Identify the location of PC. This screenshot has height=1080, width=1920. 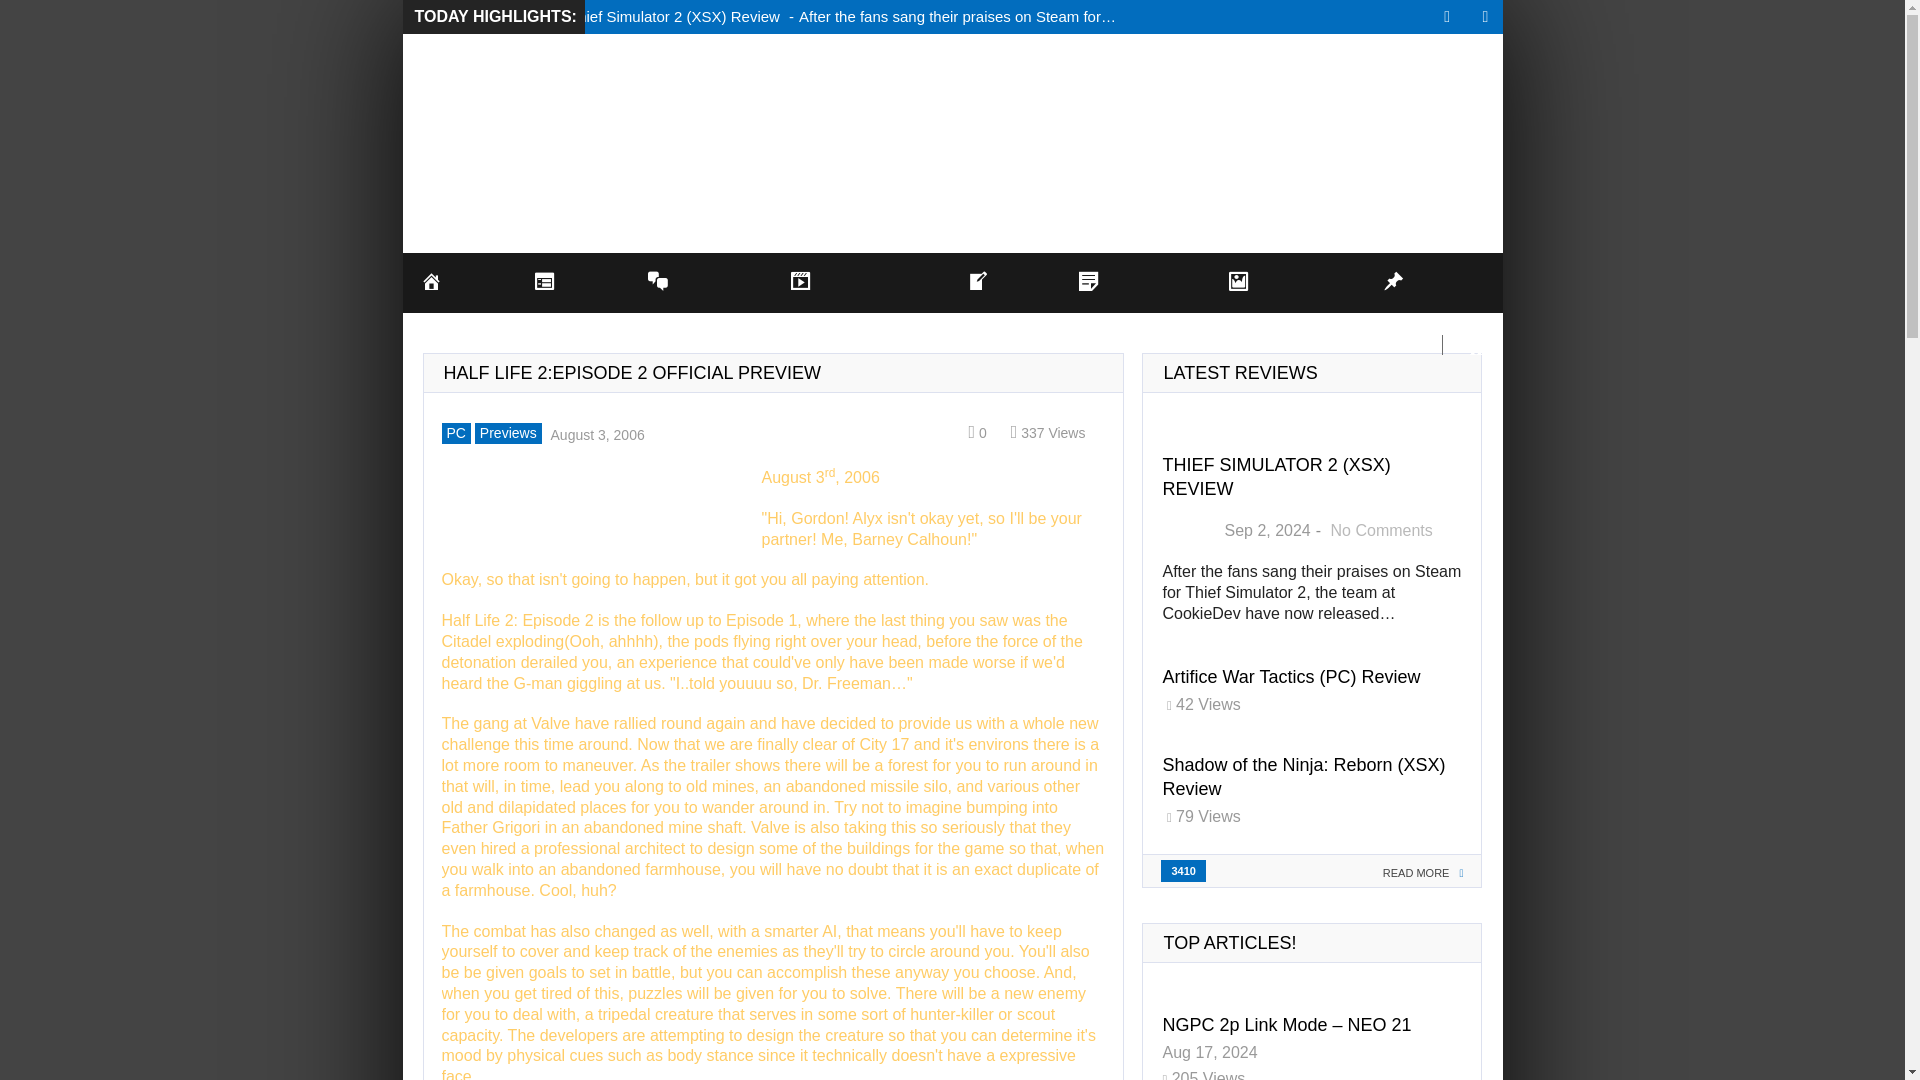
(456, 433).